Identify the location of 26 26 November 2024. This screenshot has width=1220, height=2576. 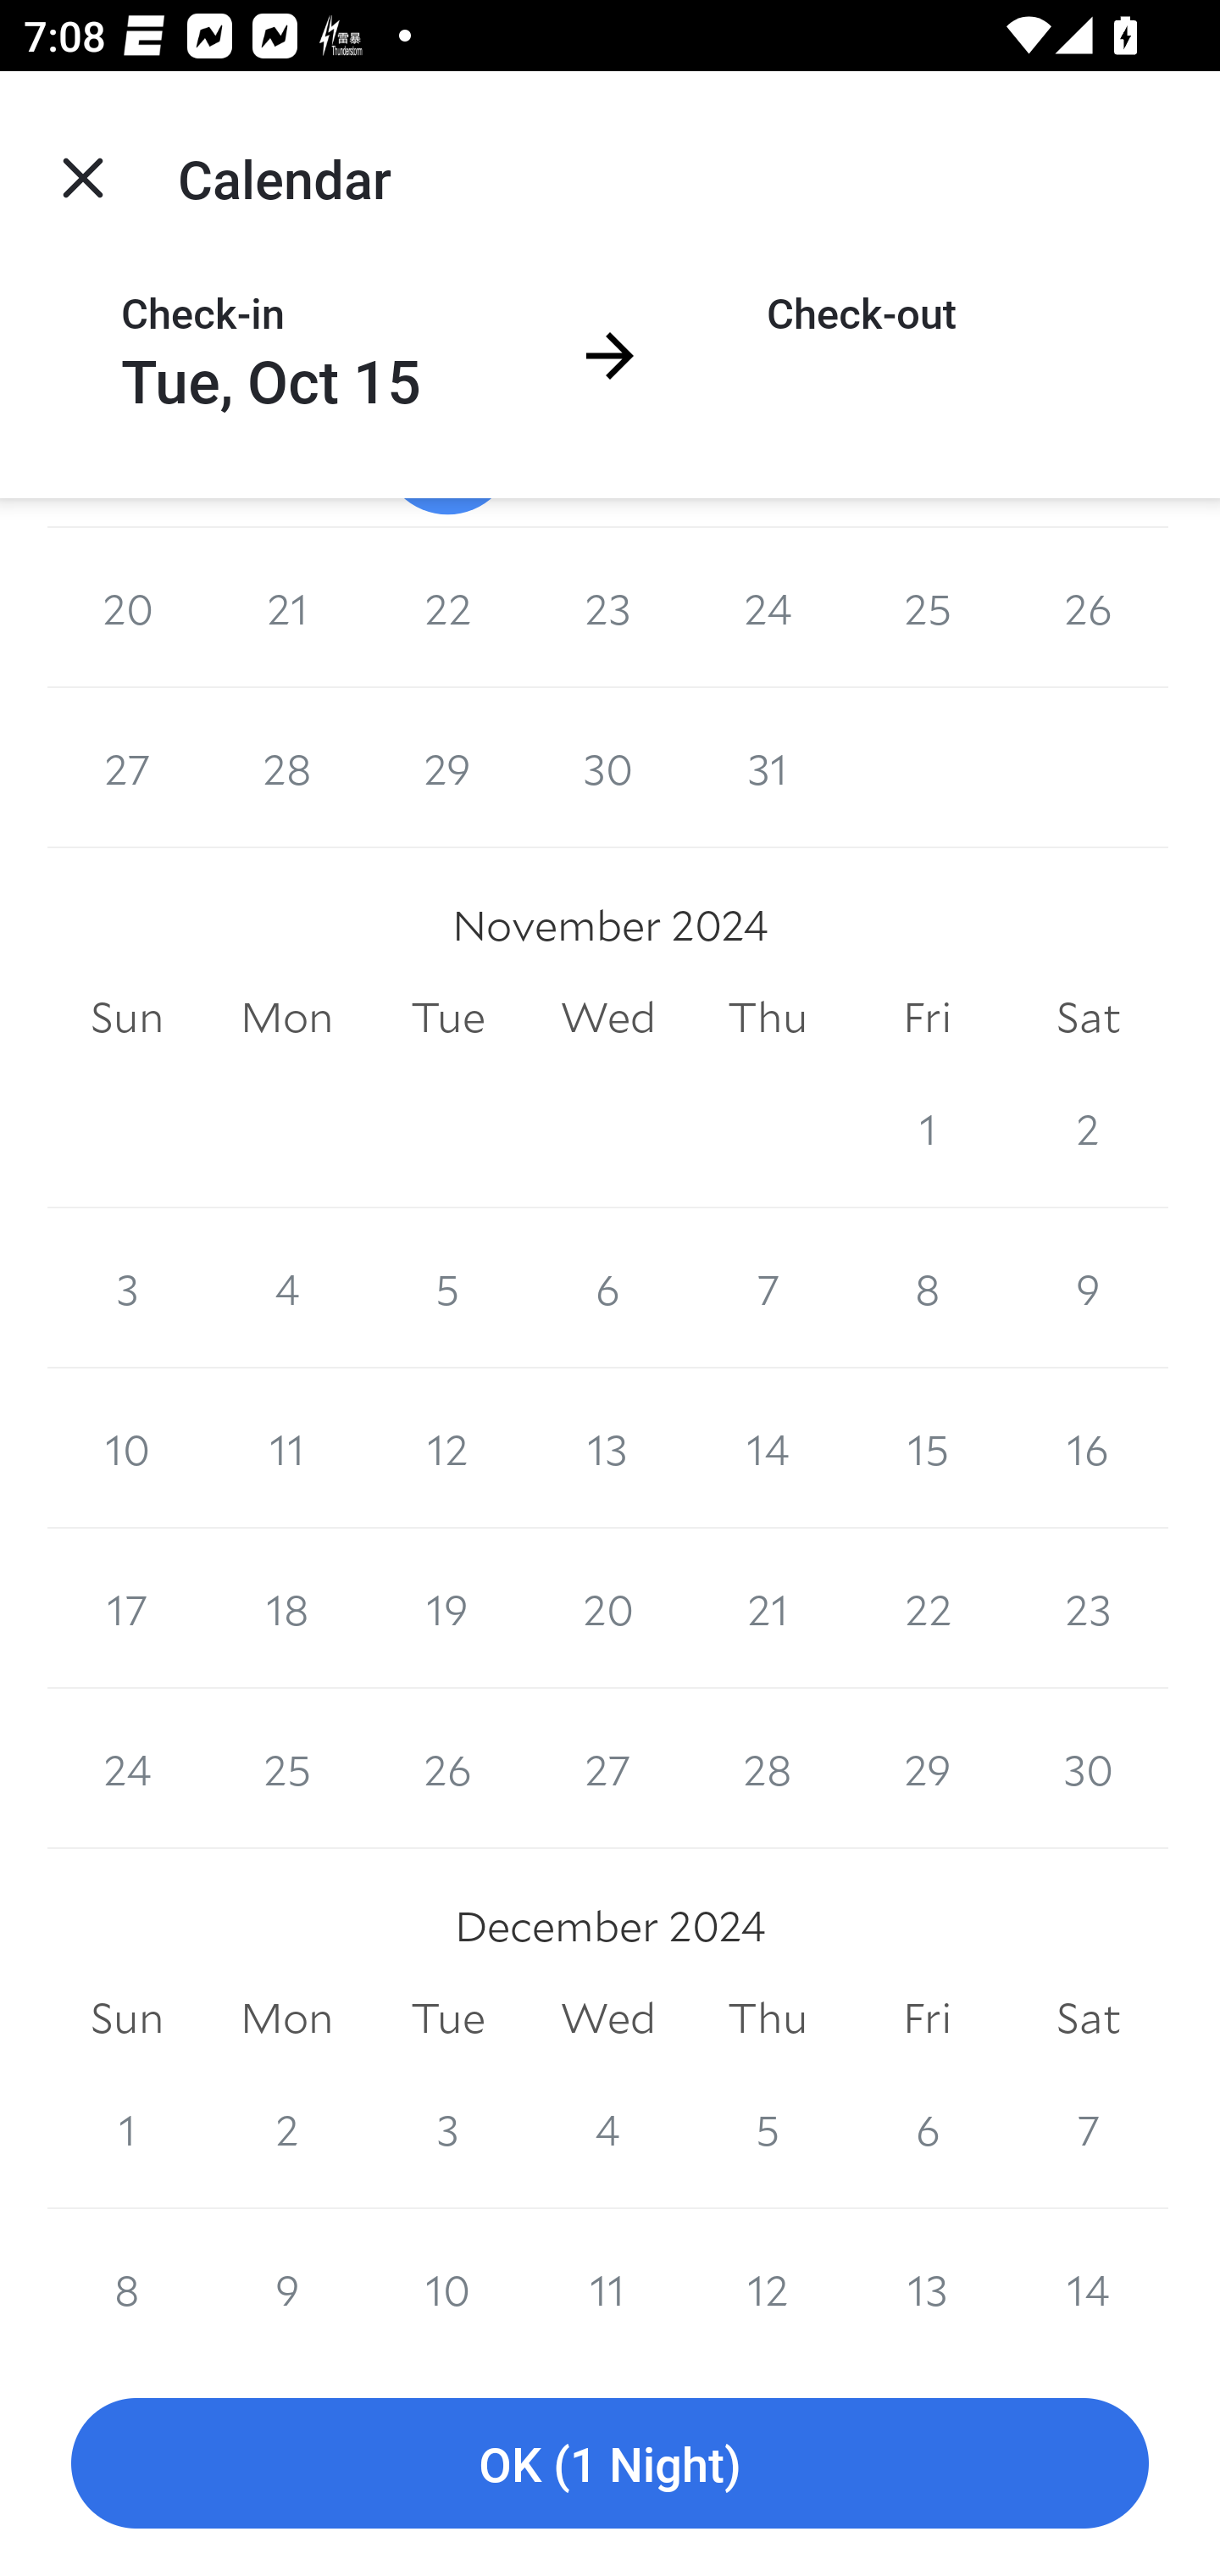
(447, 1769).